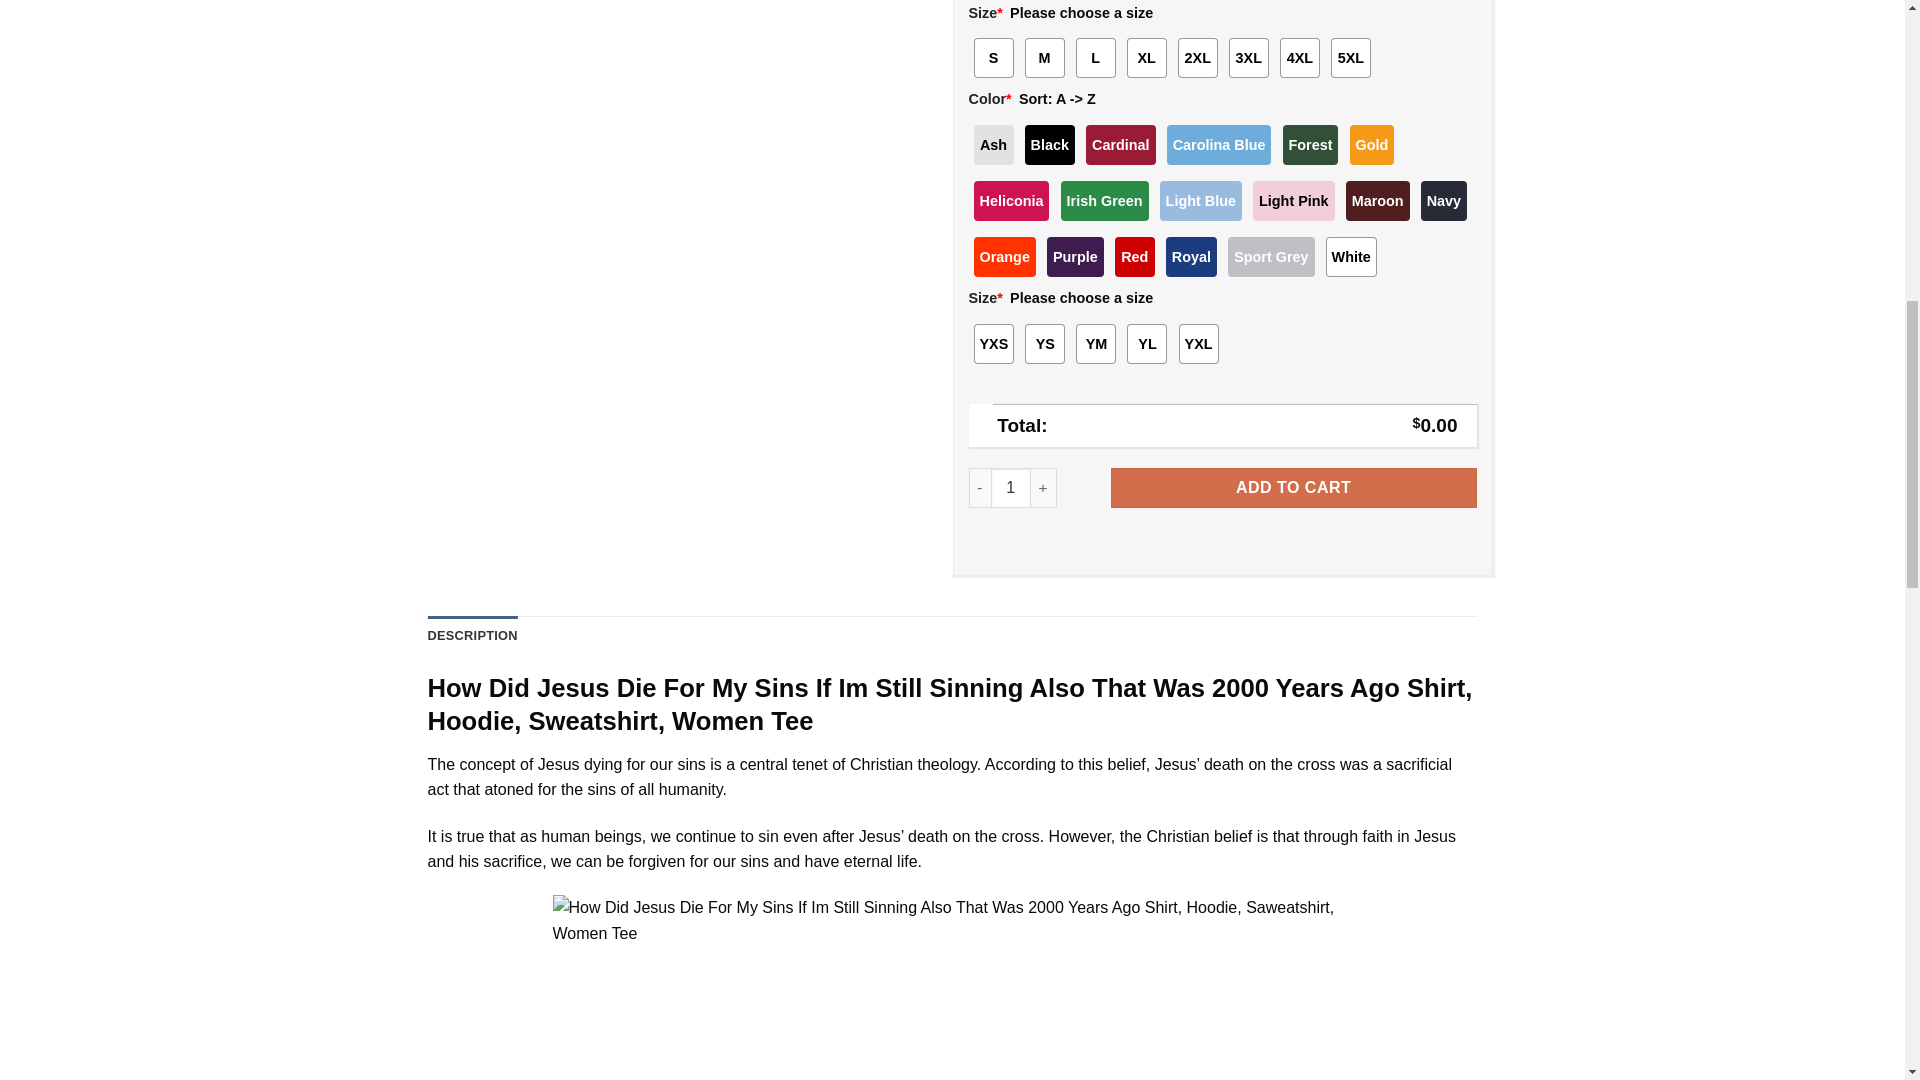  What do you see at coordinates (1010, 487) in the screenshot?
I see `1` at bounding box center [1010, 487].